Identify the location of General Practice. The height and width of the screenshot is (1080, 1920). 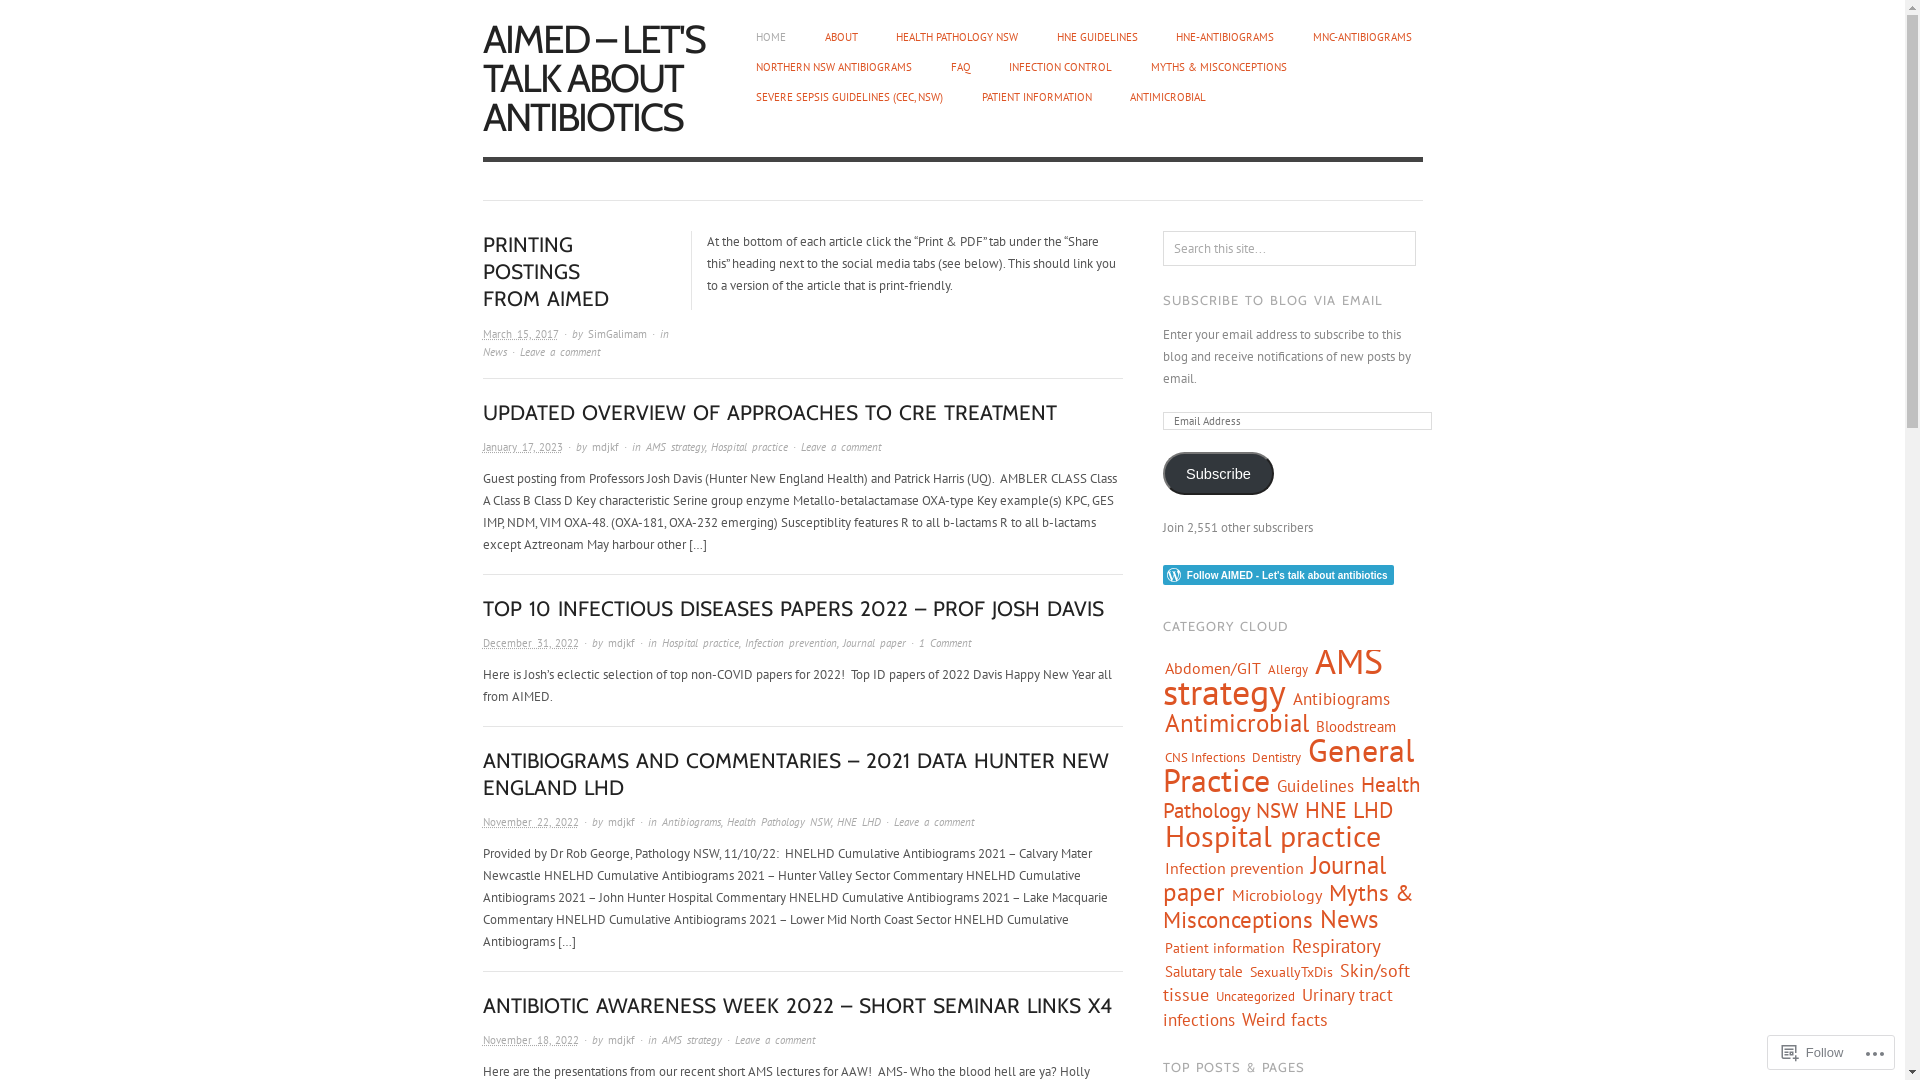
(1288, 765).